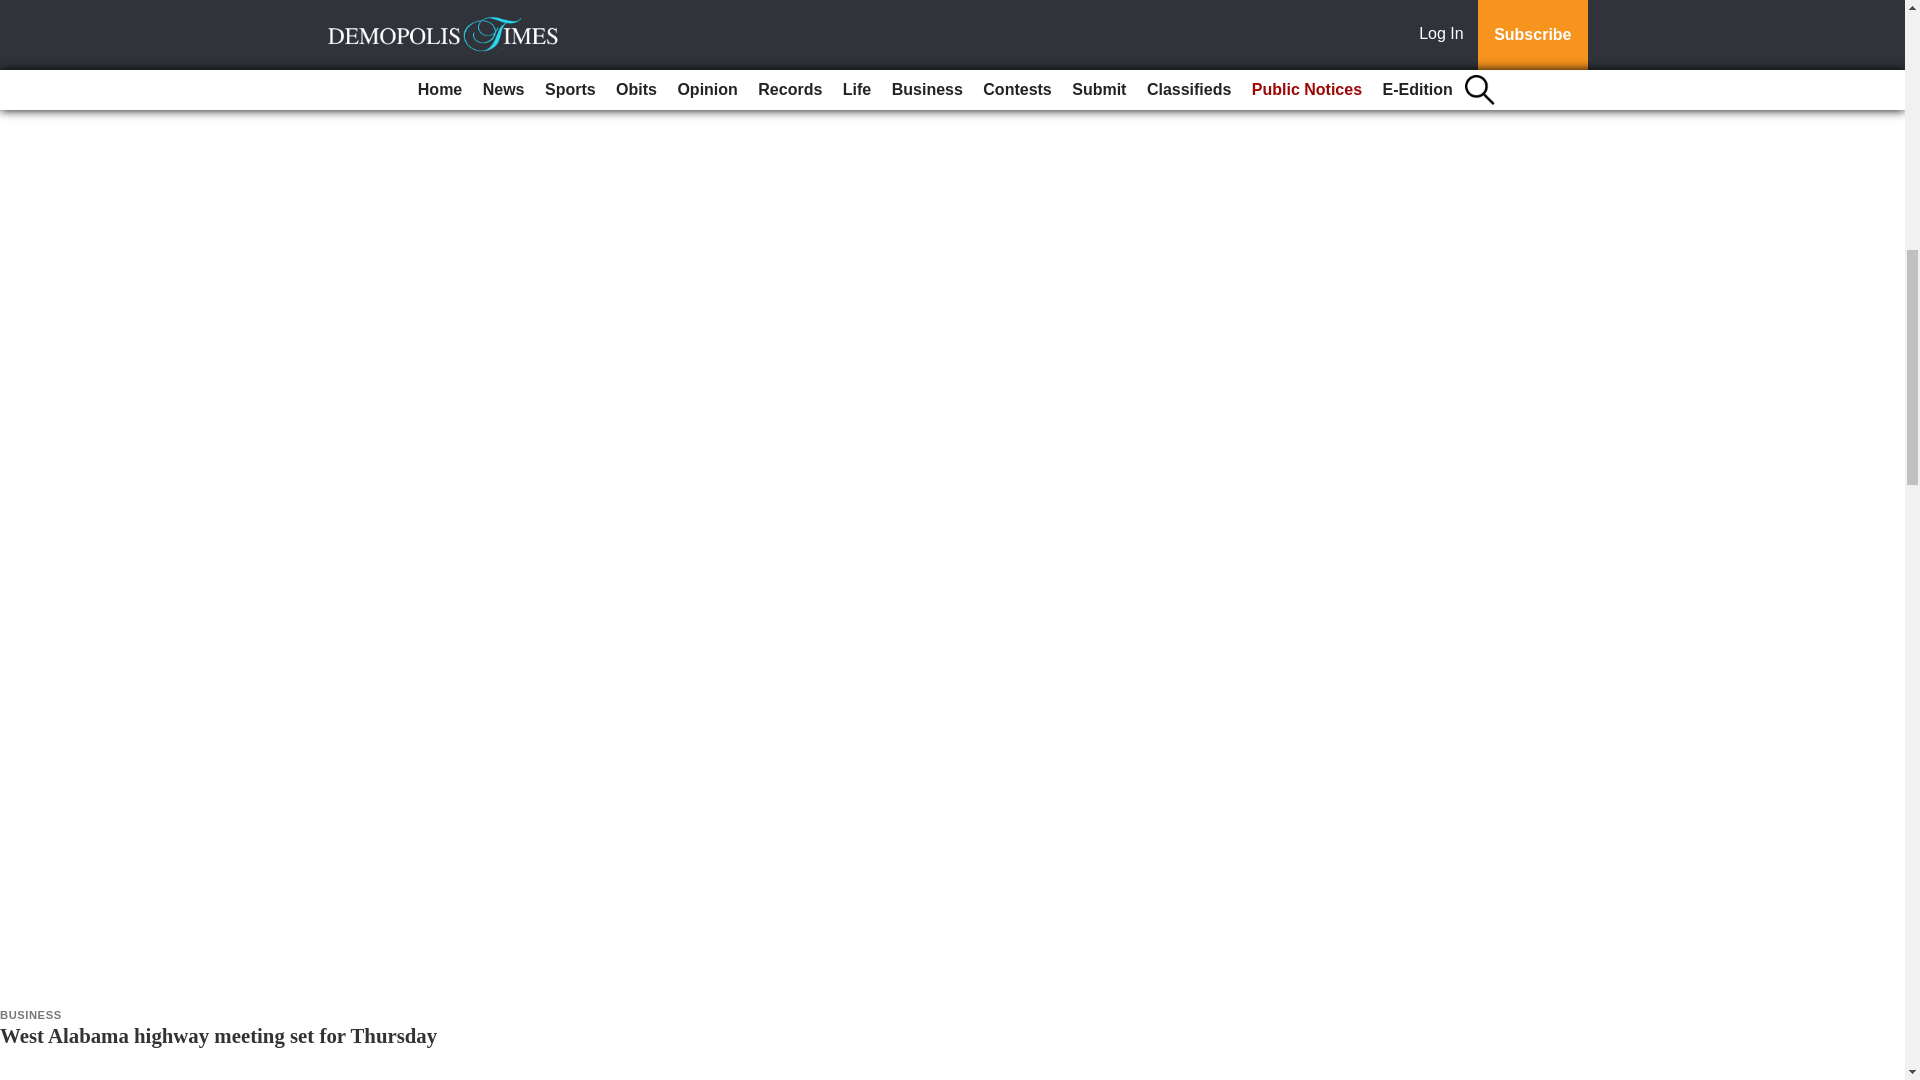 Image resolution: width=1920 pixels, height=1080 pixels. I want to click on West Alabama highway meeting set for Thursday, so click(218, 1034).